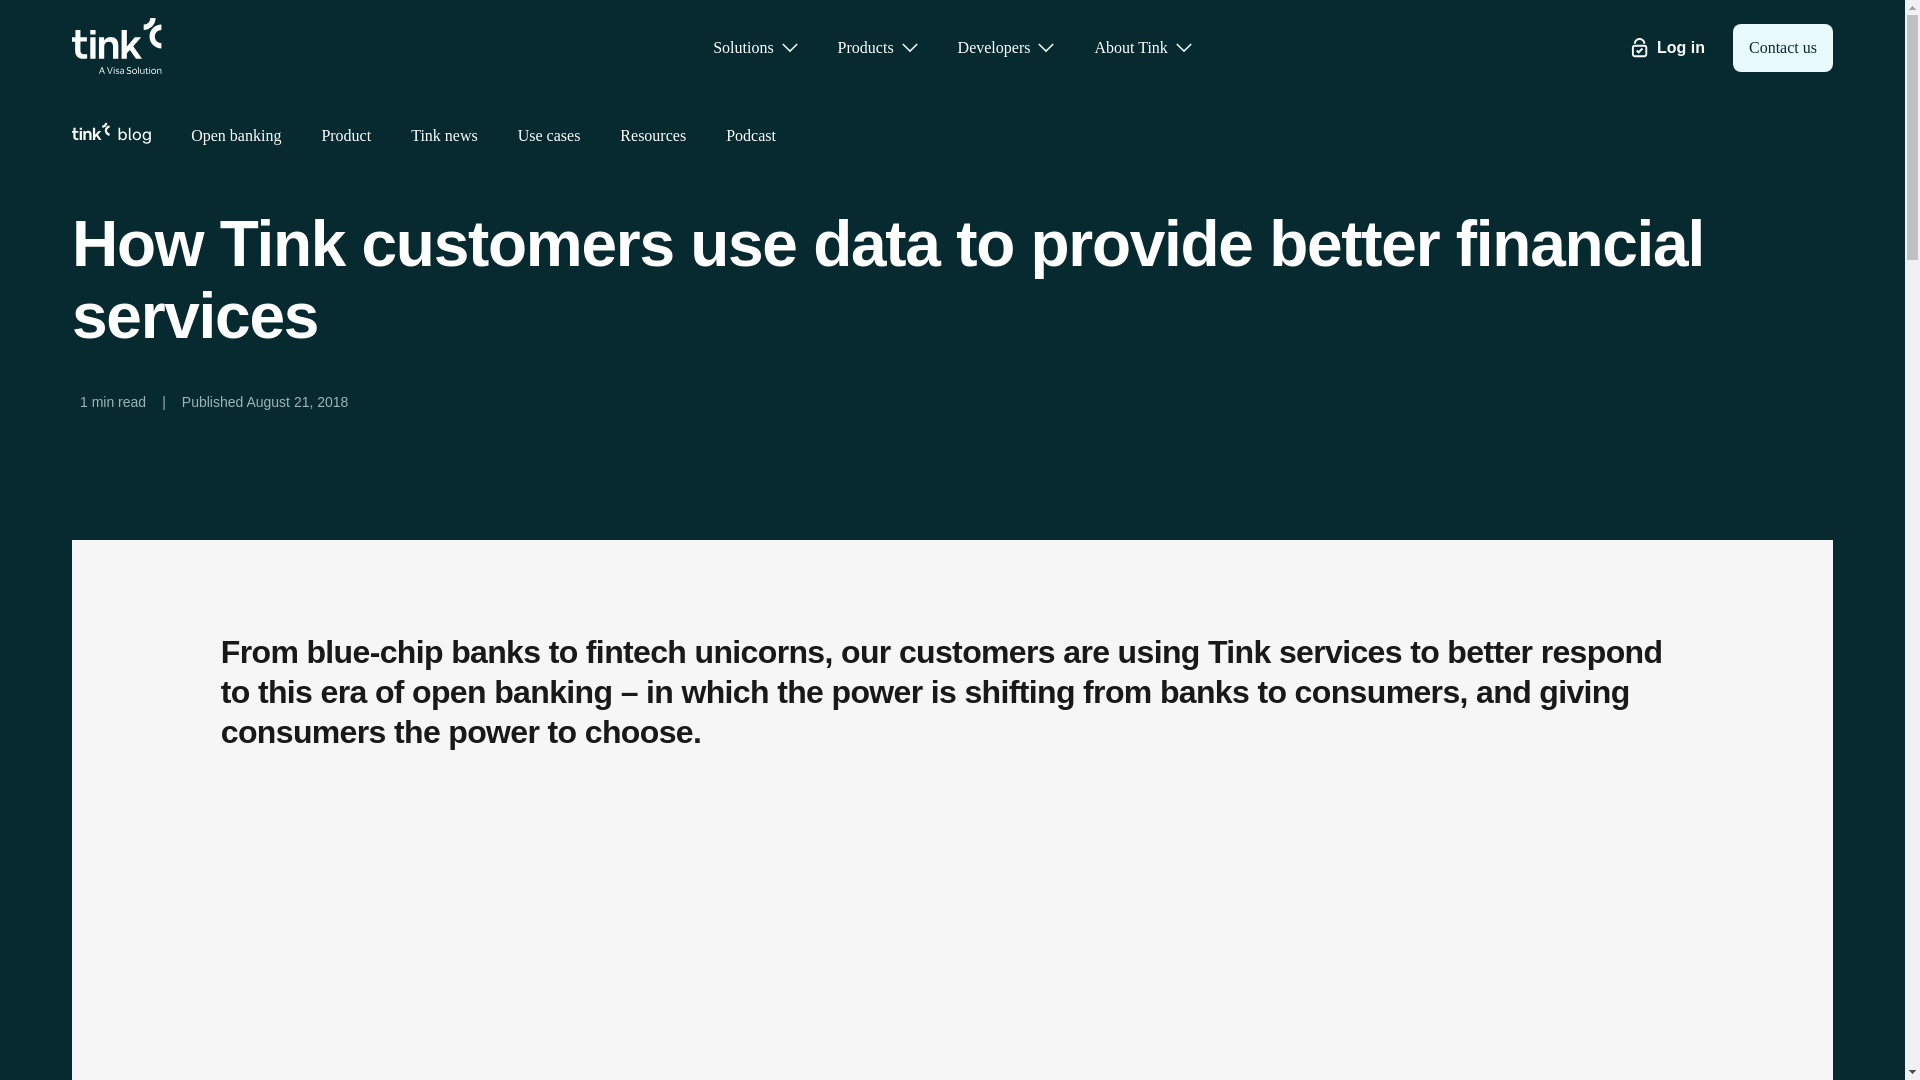  I want to click on Open banking, so click(235, 135).